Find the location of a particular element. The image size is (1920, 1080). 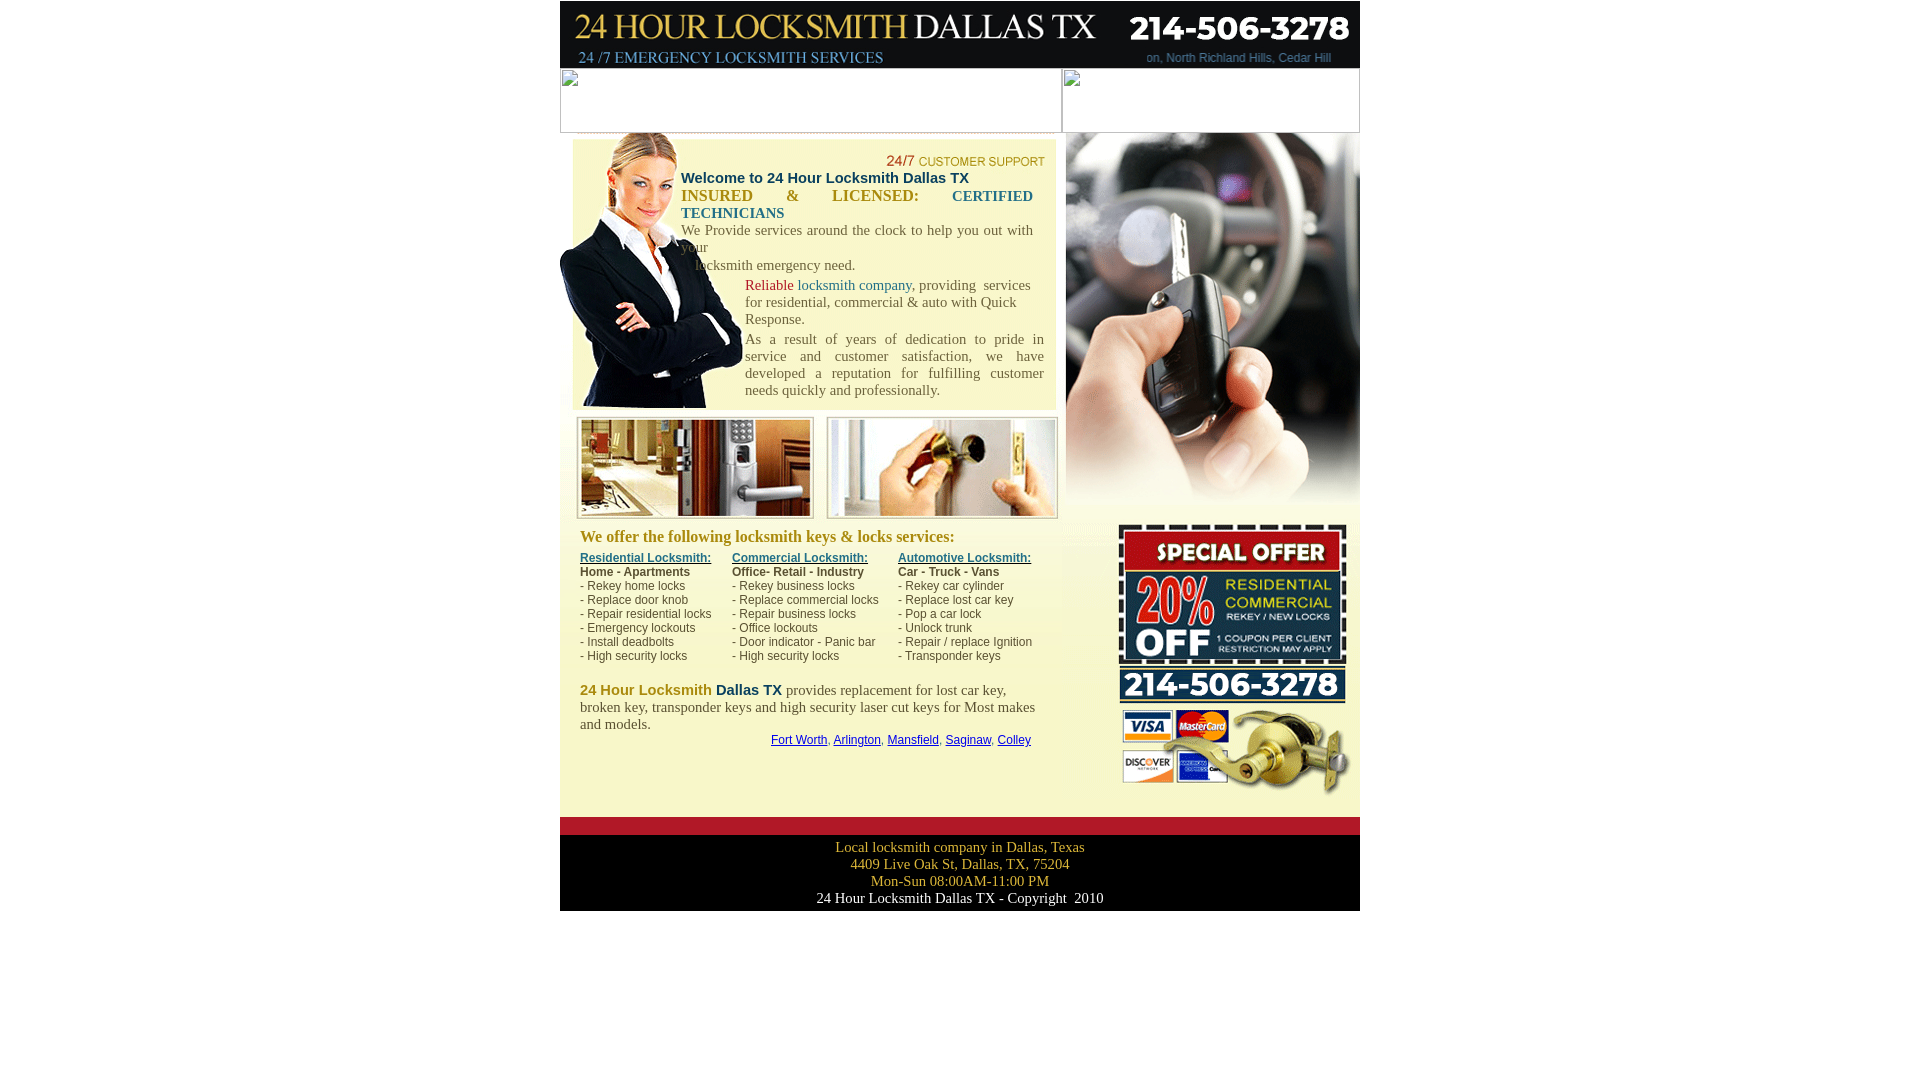

Keller is located at coordinates (651, 740).